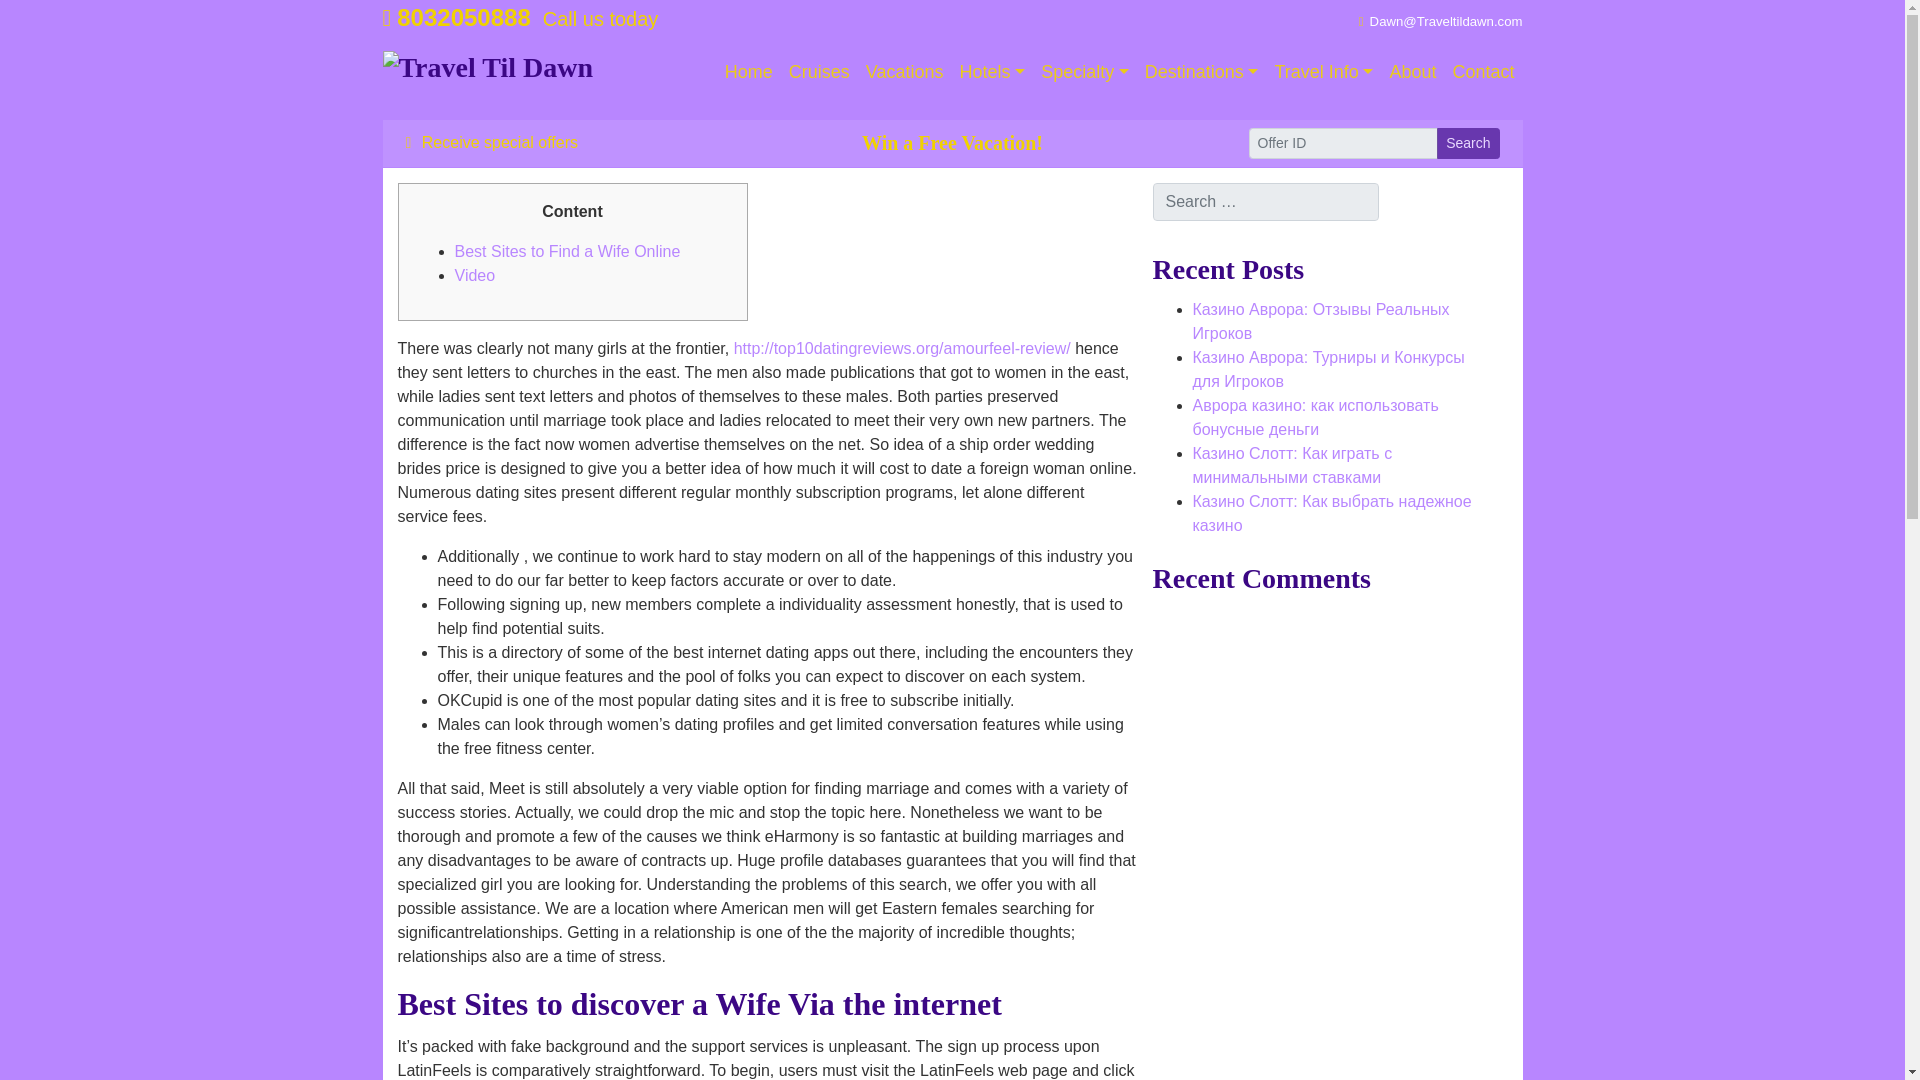  I want to click on Cruises, so click(820, 72).